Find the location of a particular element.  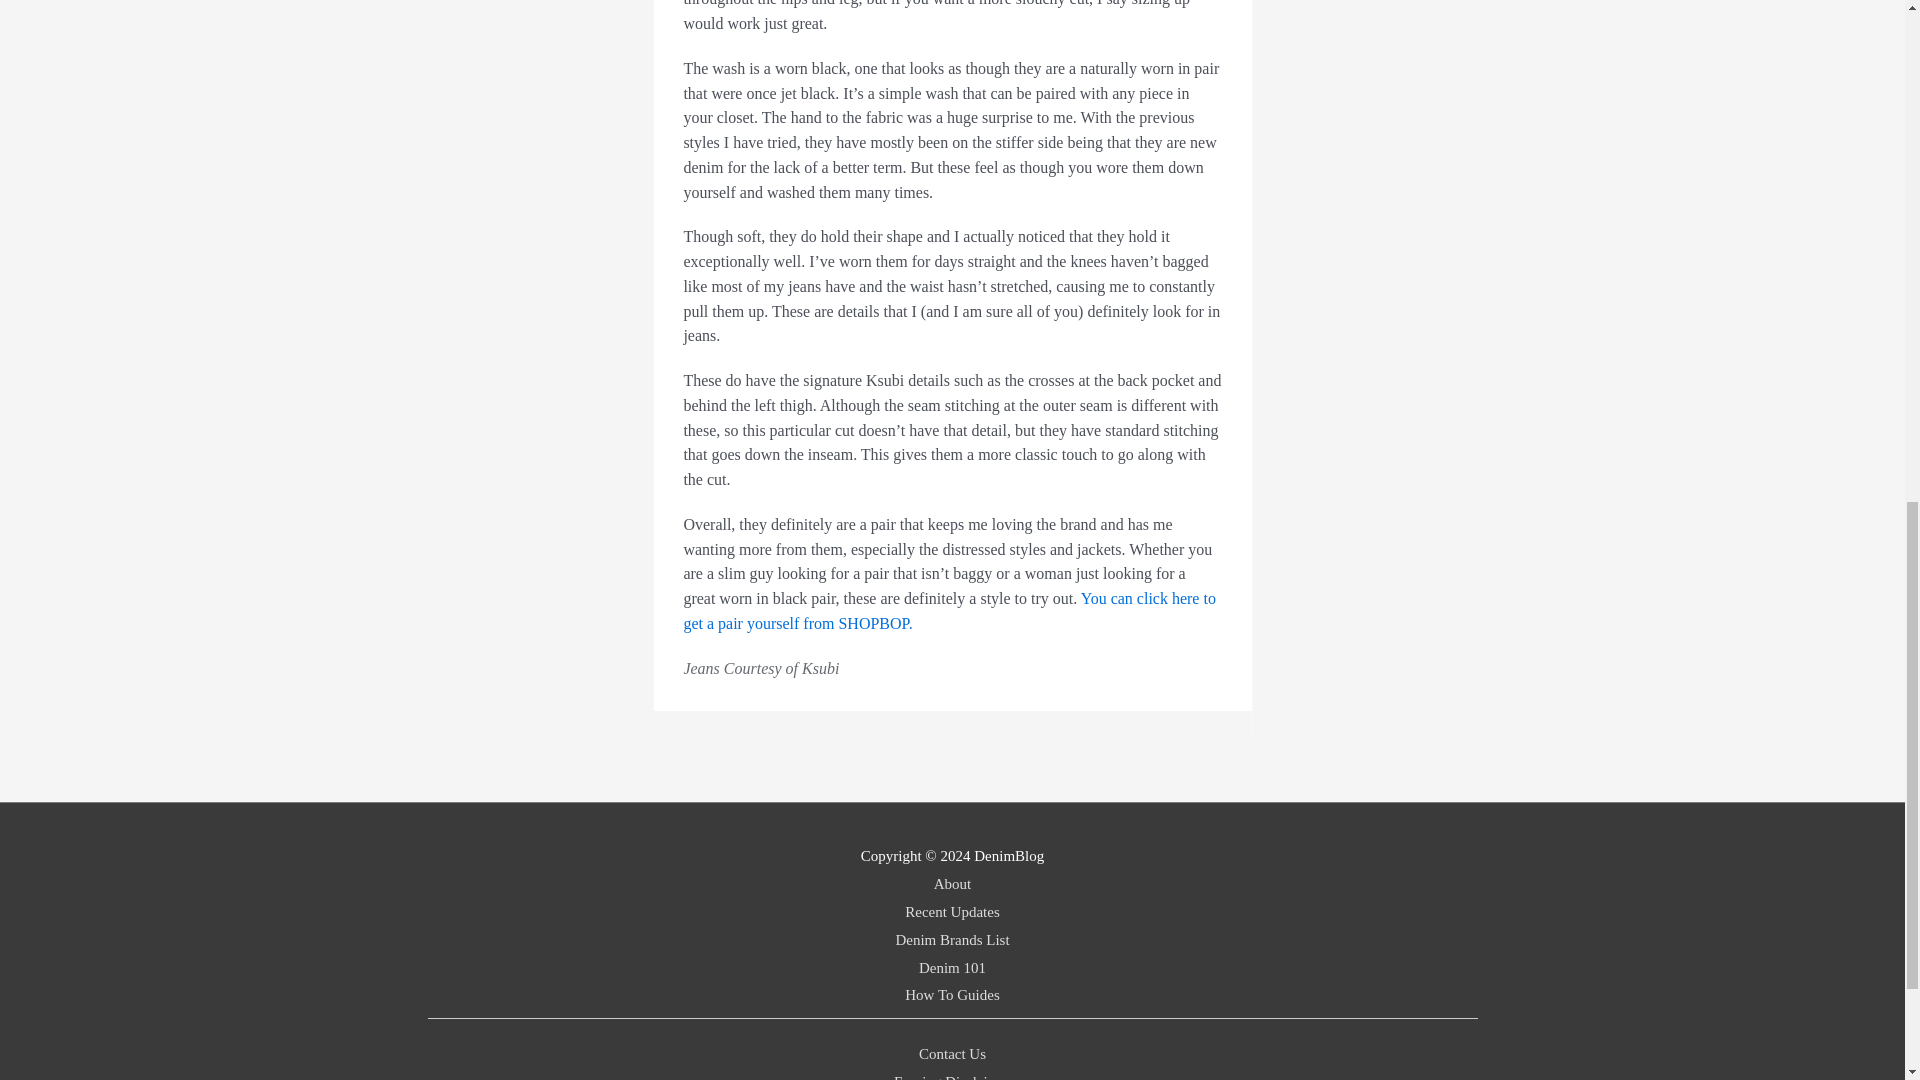

Contact Us is located at coordinates (952, 1054).